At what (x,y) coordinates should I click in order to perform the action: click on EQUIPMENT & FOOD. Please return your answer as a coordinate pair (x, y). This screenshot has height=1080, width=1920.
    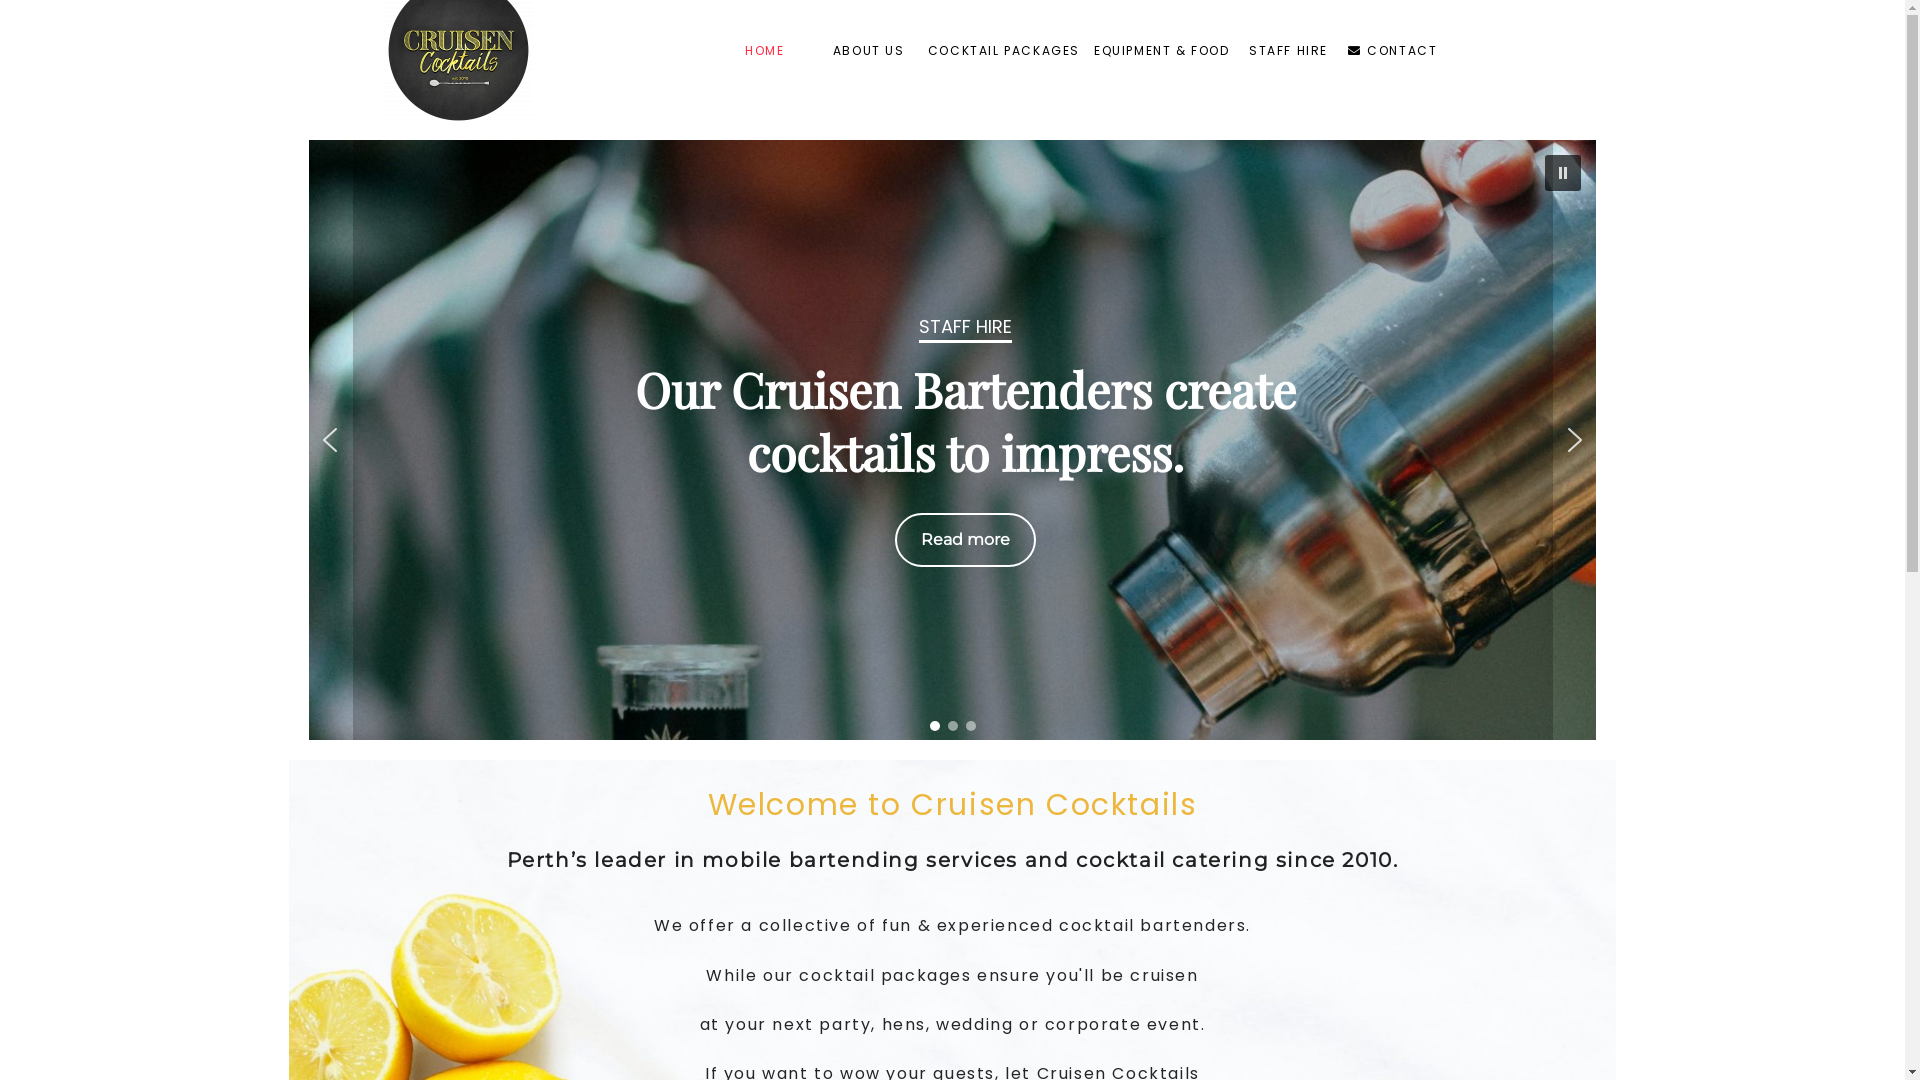
    Looking at the image, I should click on (1162, 53).